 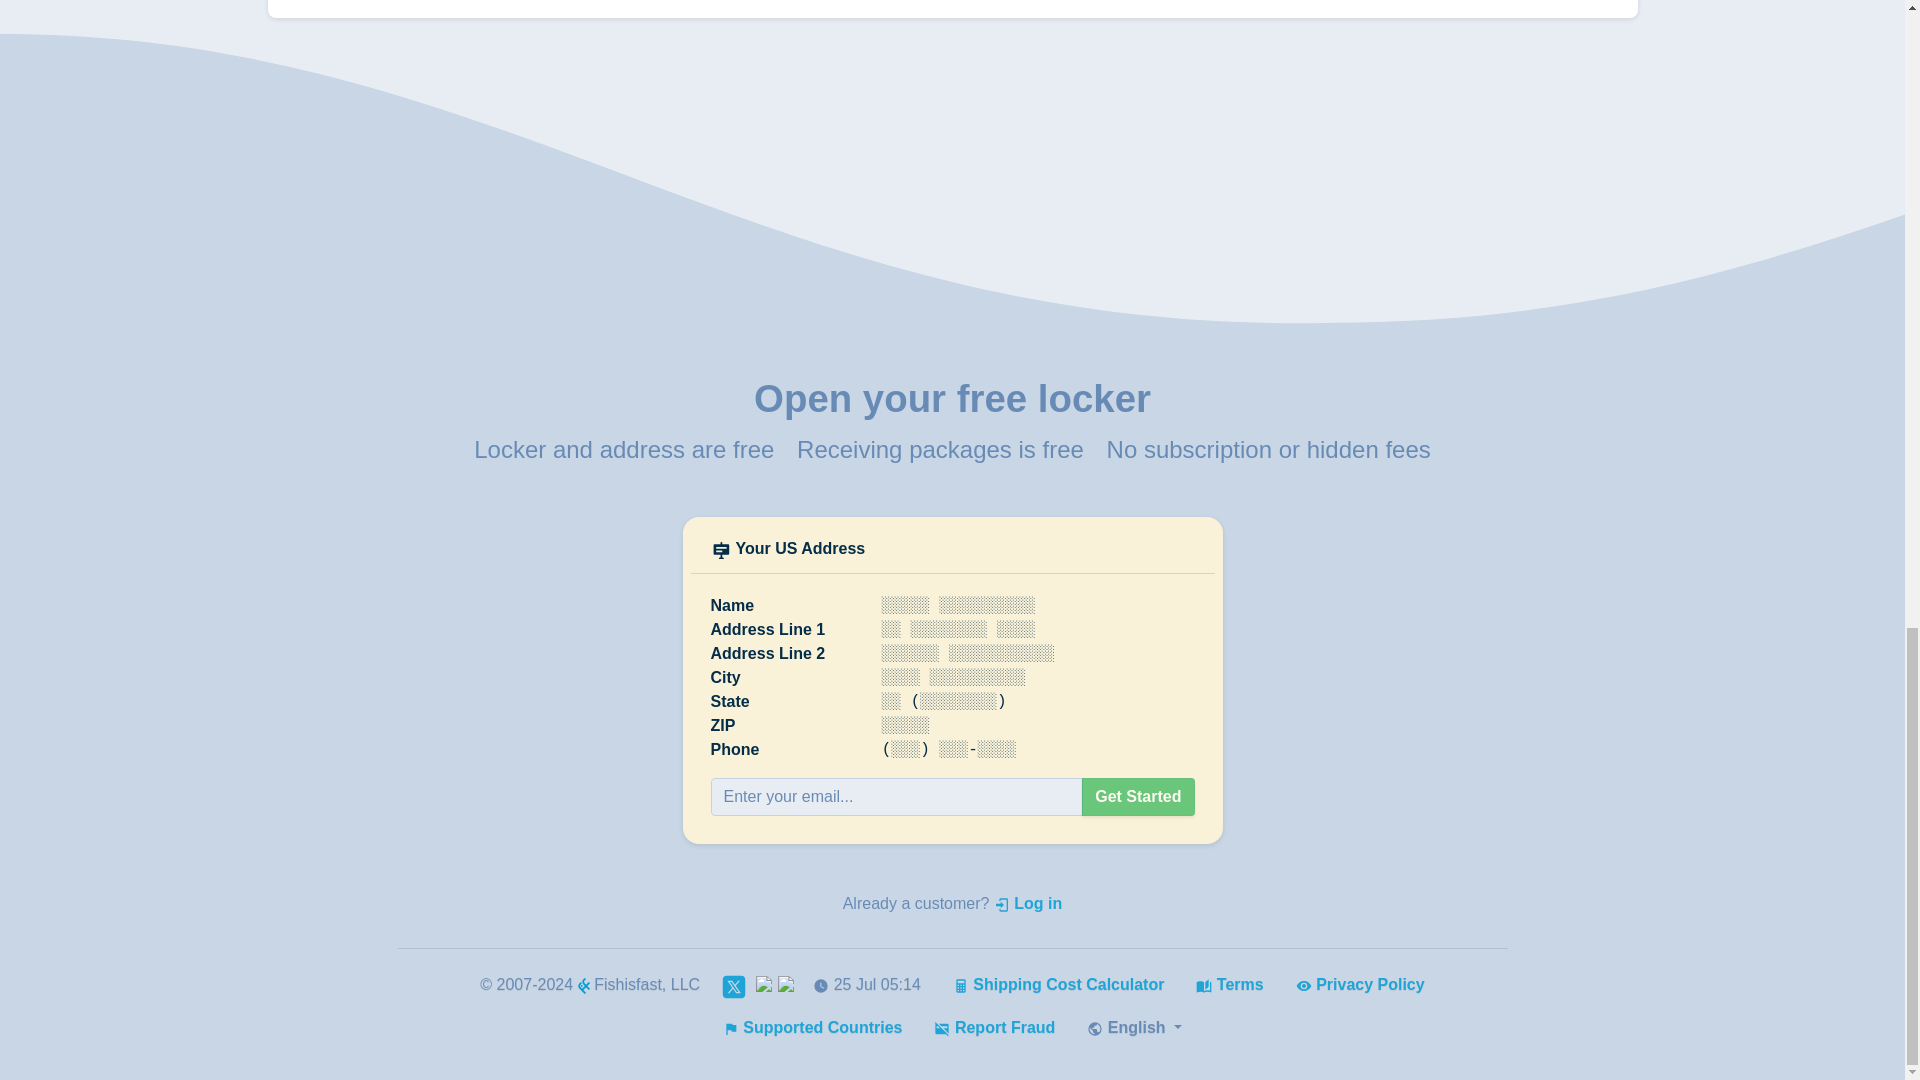 I want to click on Get Started, so click(x=1138, y=796).